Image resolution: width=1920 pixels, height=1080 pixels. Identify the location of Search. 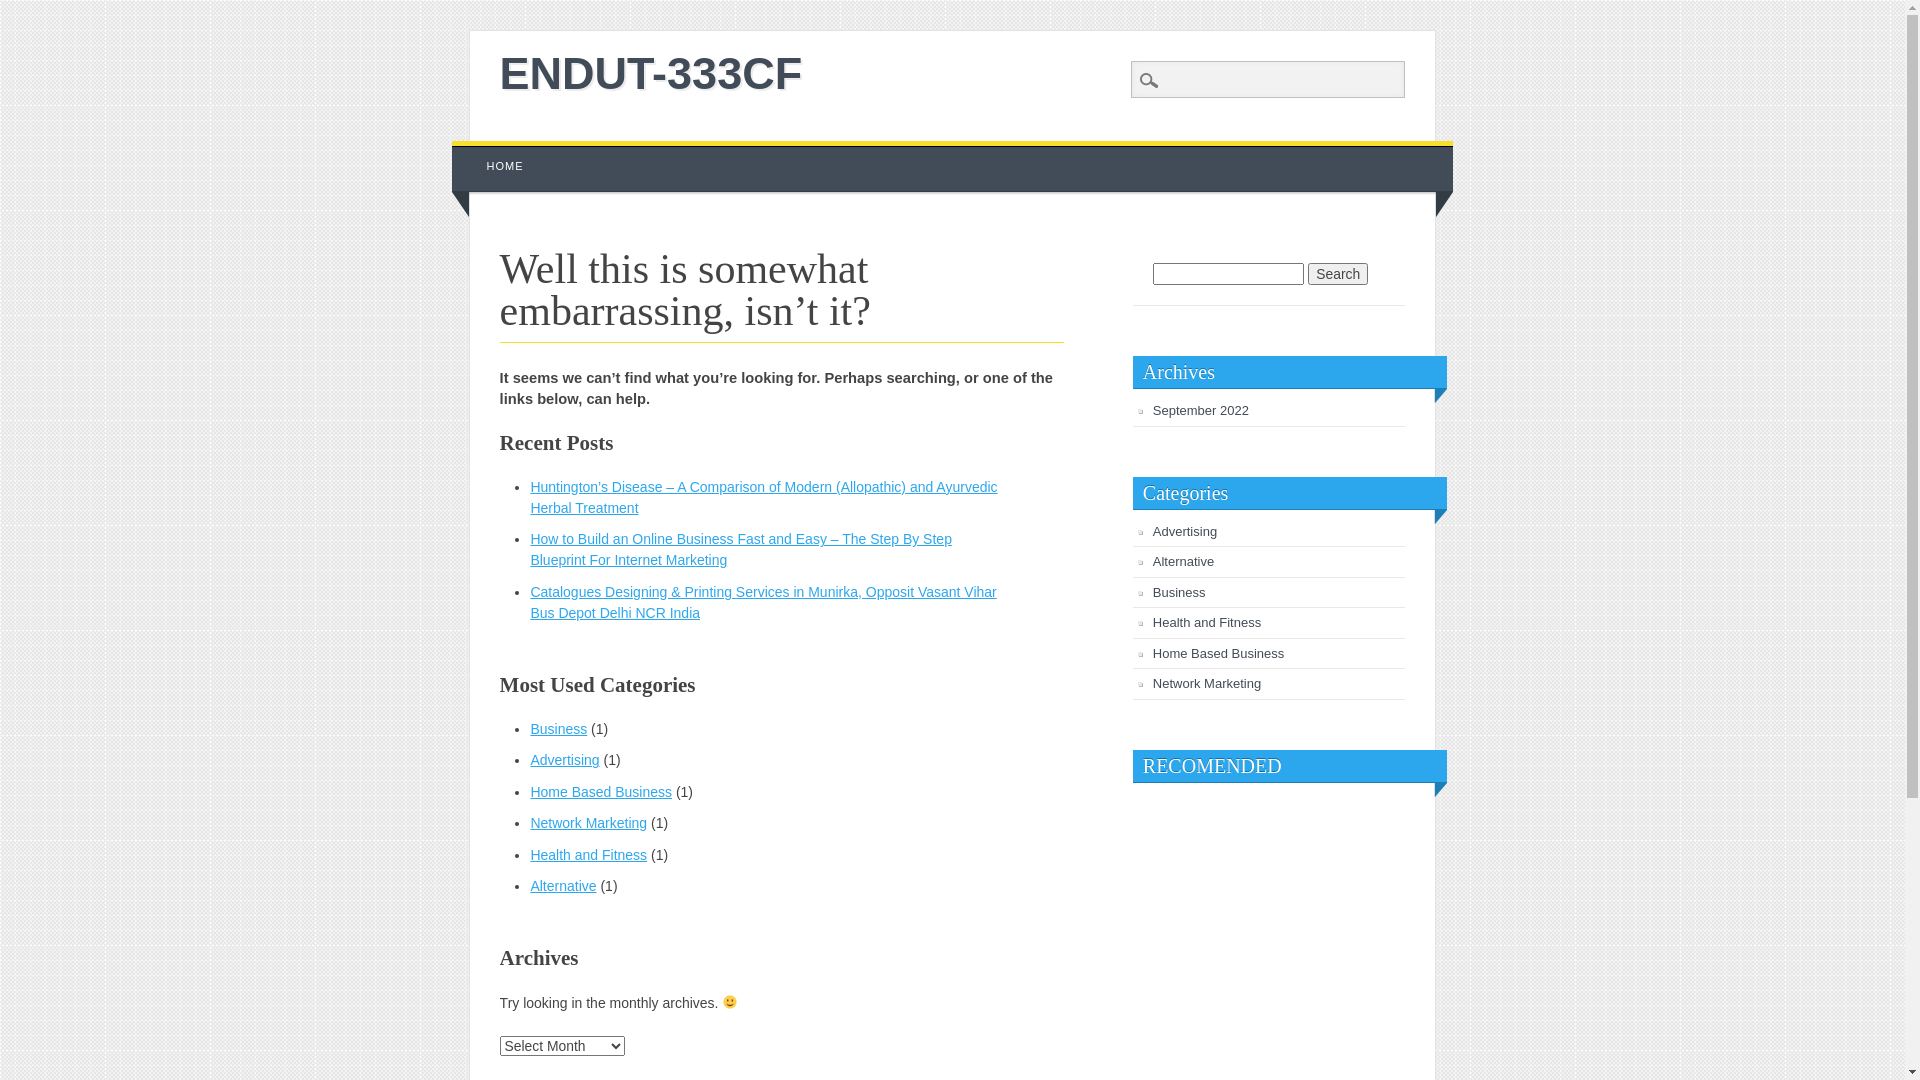
(1338, 274).